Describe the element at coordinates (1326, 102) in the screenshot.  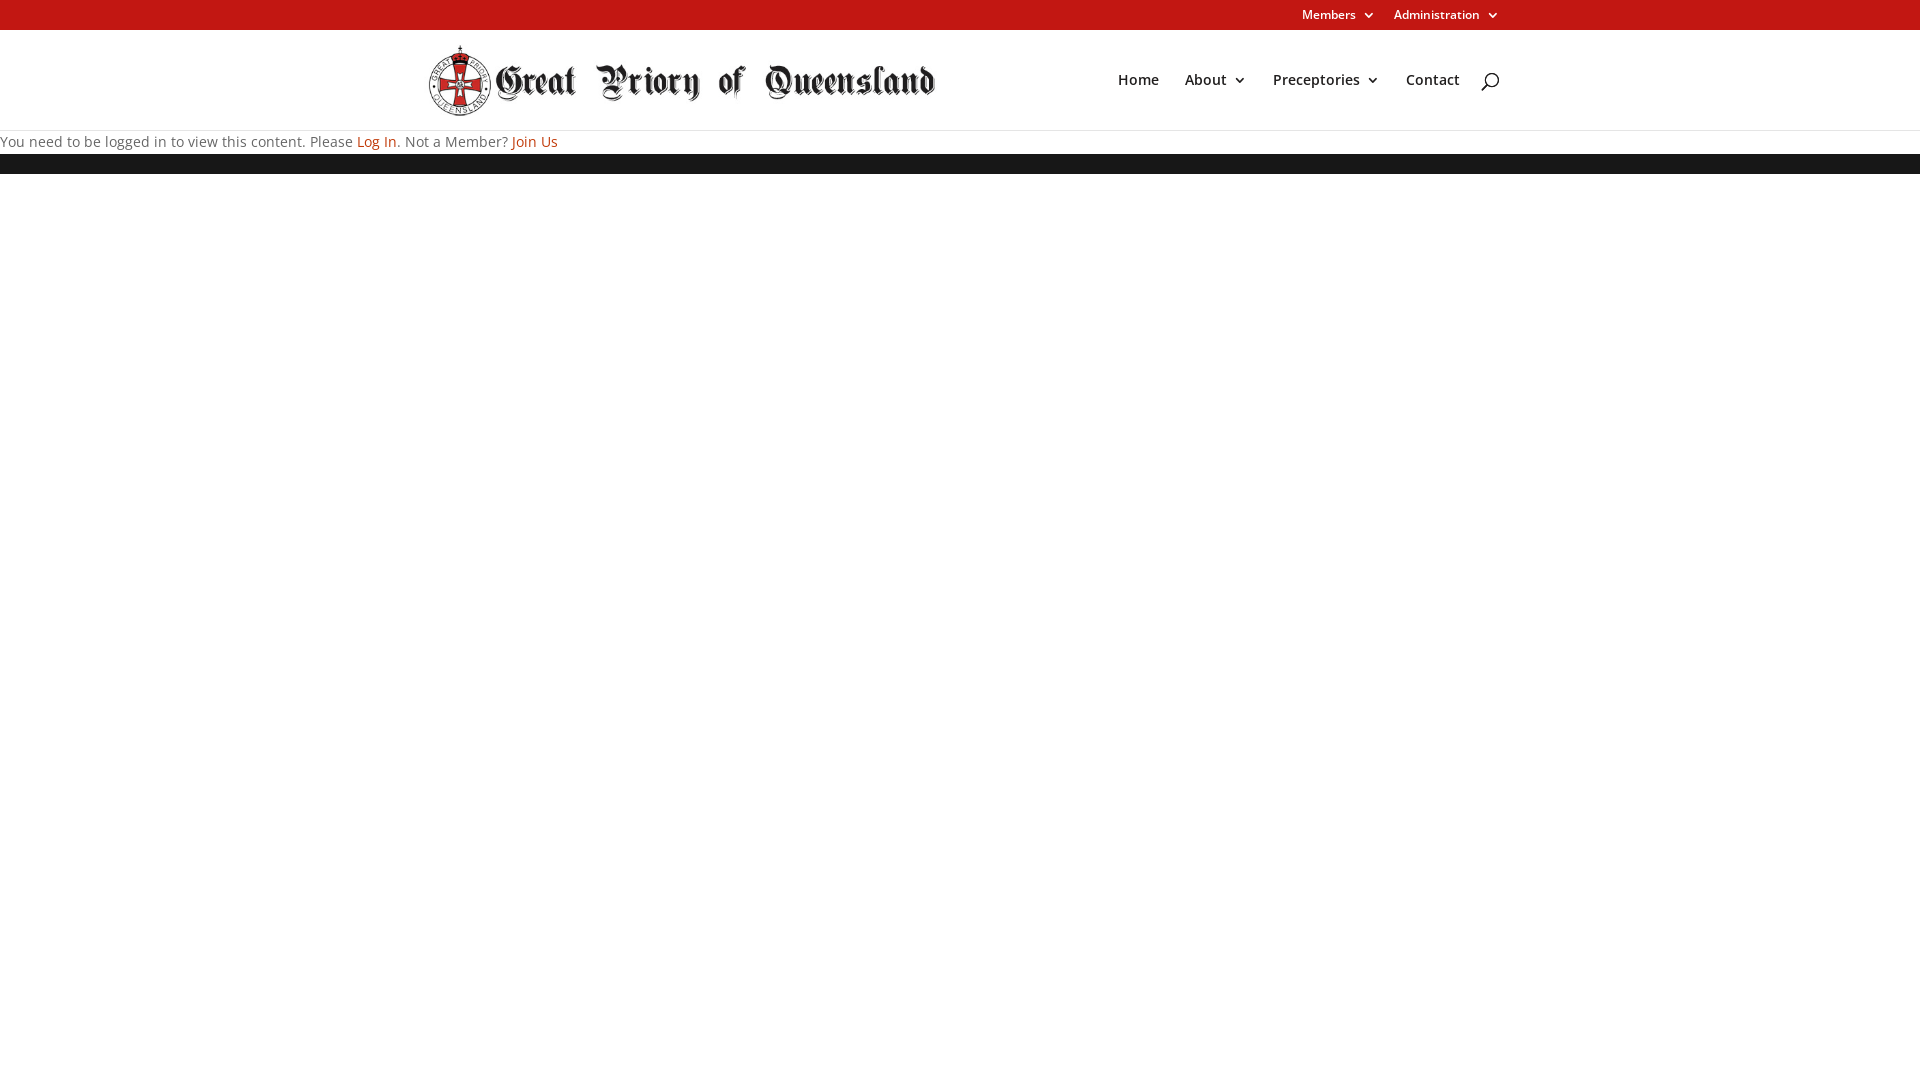
I see `Preceptories` at that location.